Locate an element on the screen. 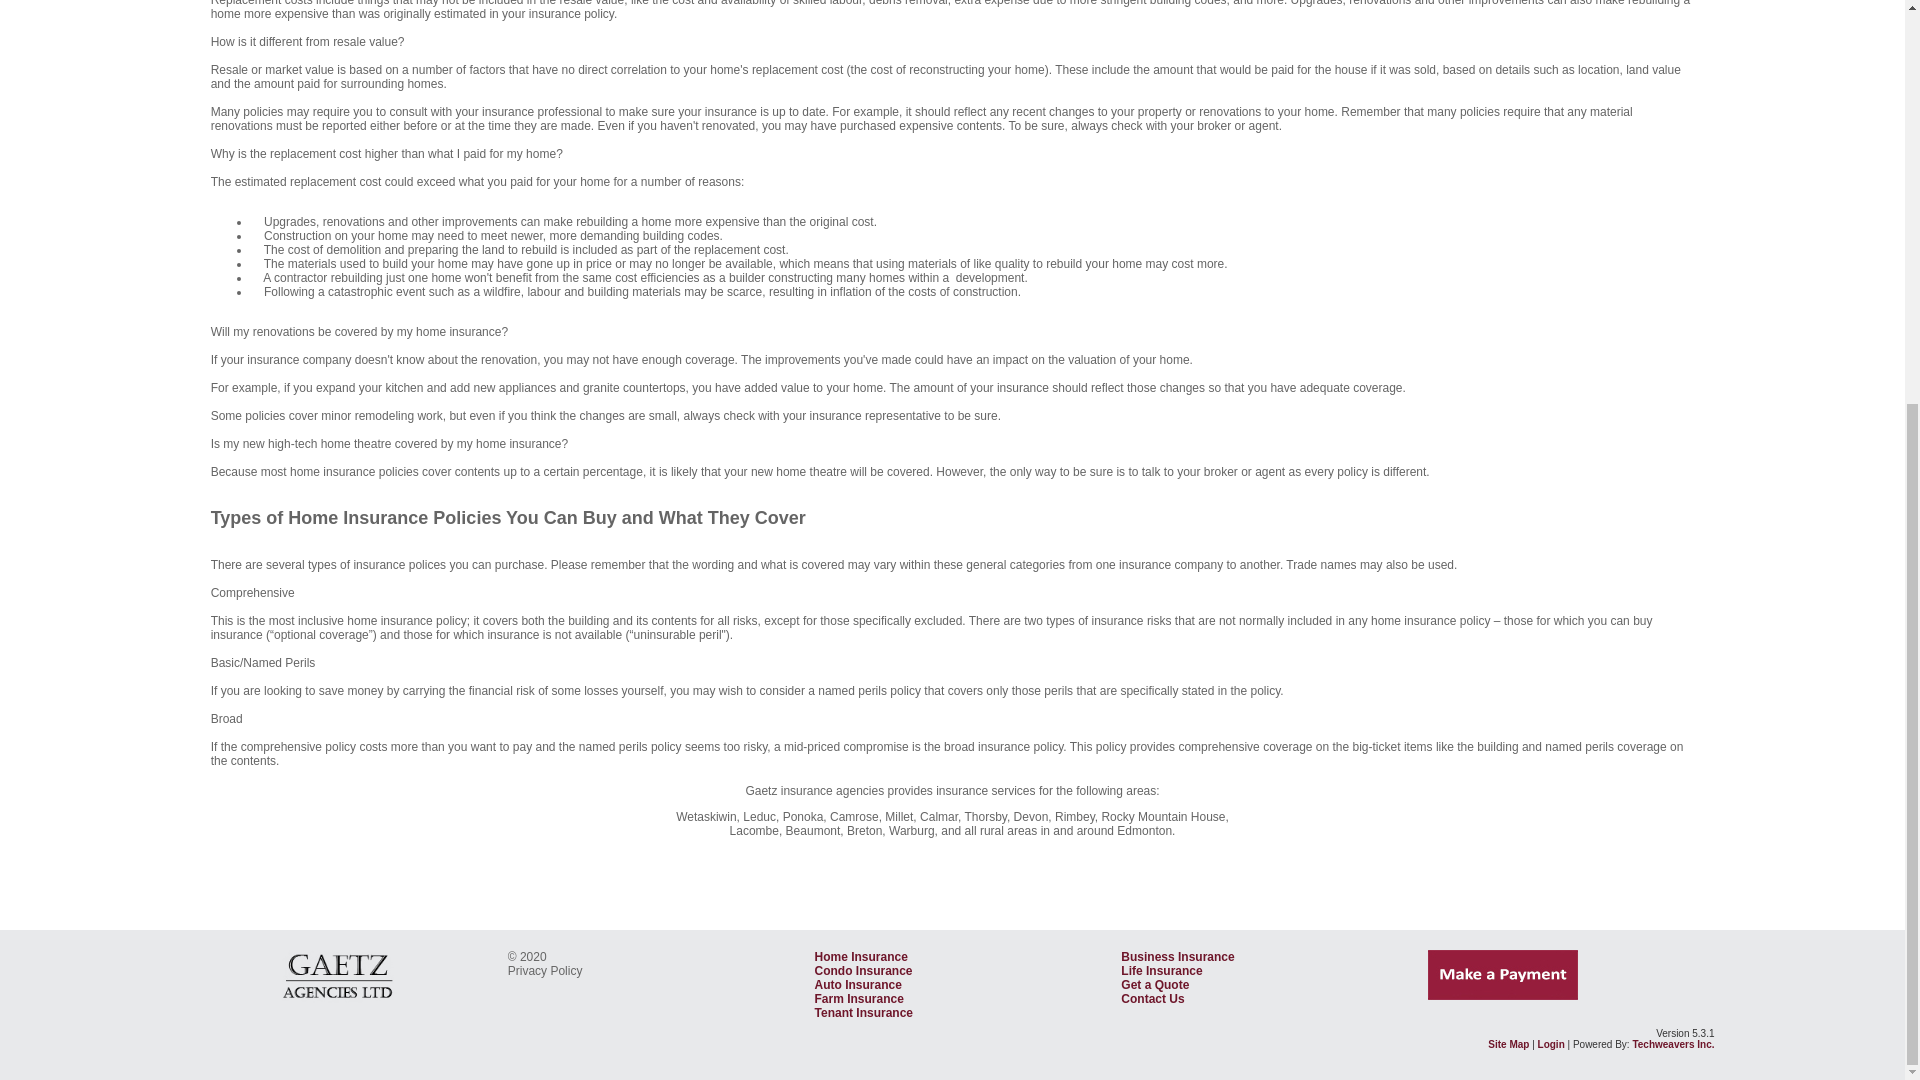 The height and width of the screenshot is (1080, 1920). Site Map is located at coordinates (1508, 1044).